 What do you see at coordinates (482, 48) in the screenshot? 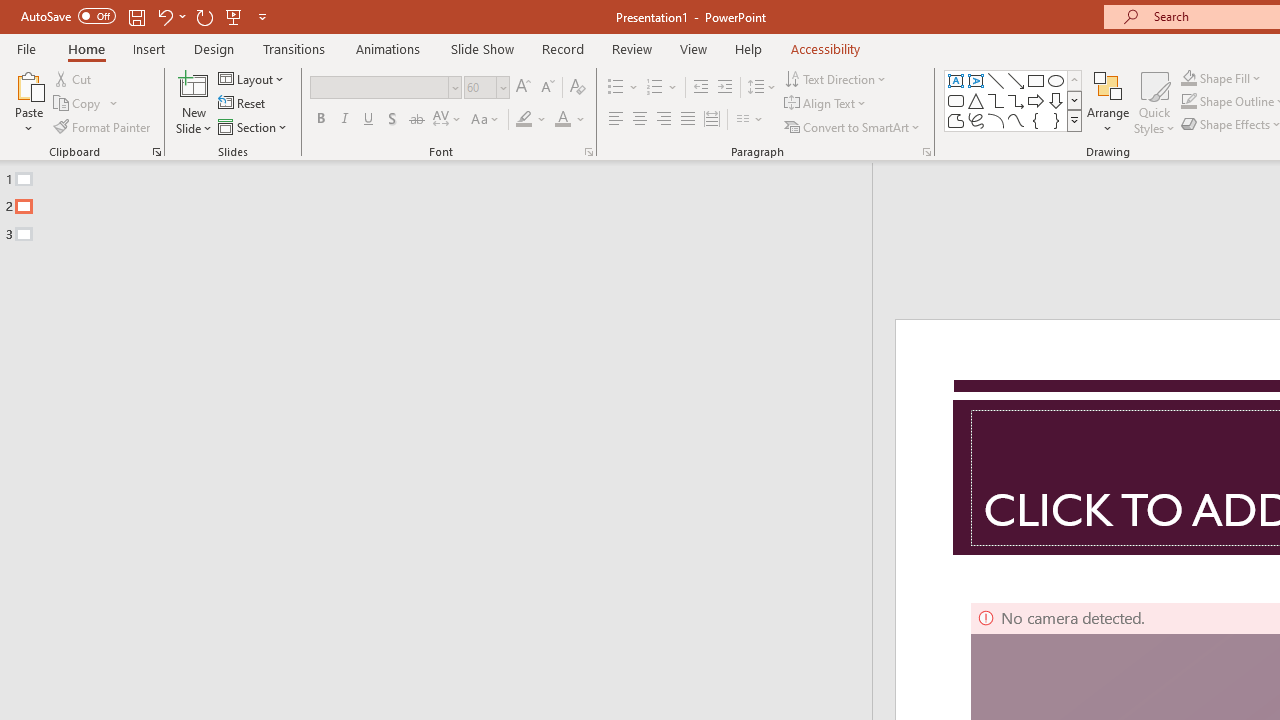
I see `Slide Show` at bounding box center [482, 48].